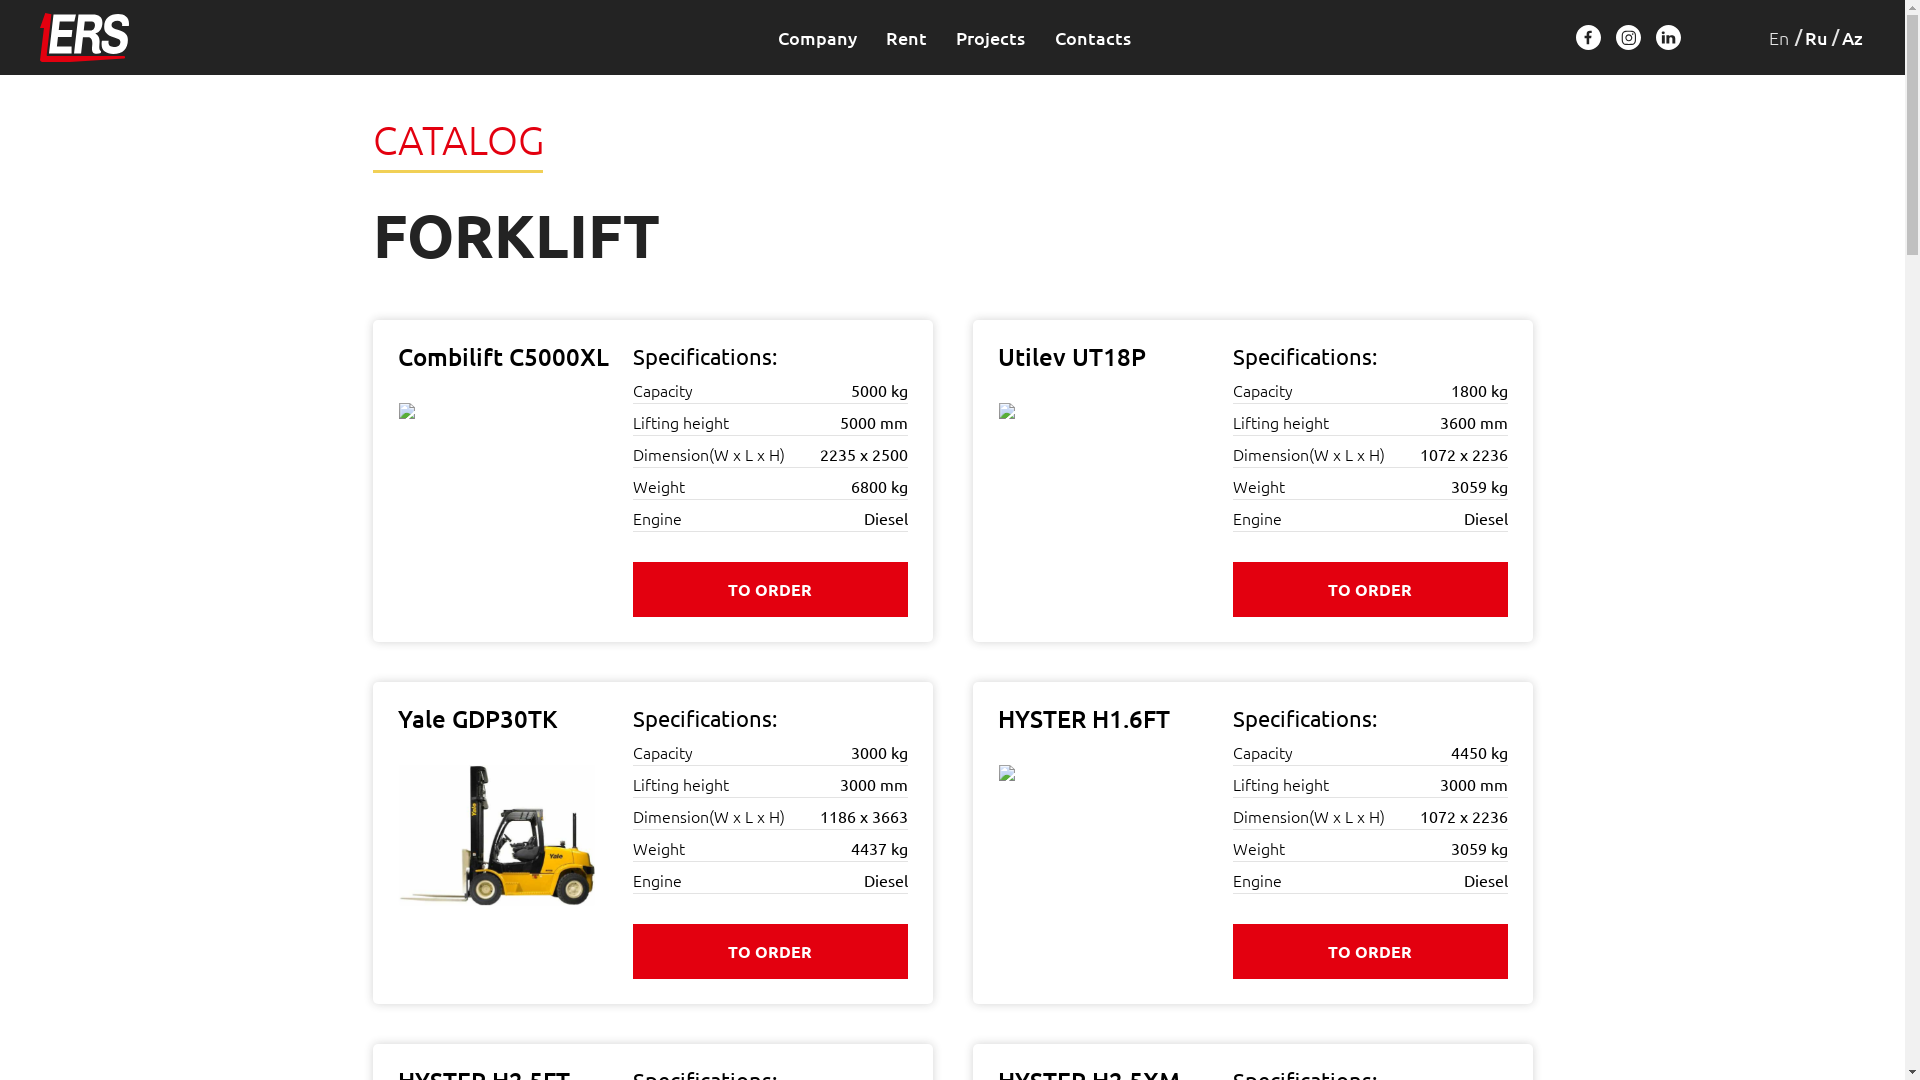 The image size is (1920, 1080). I want to click on Company, so click(818, 38).